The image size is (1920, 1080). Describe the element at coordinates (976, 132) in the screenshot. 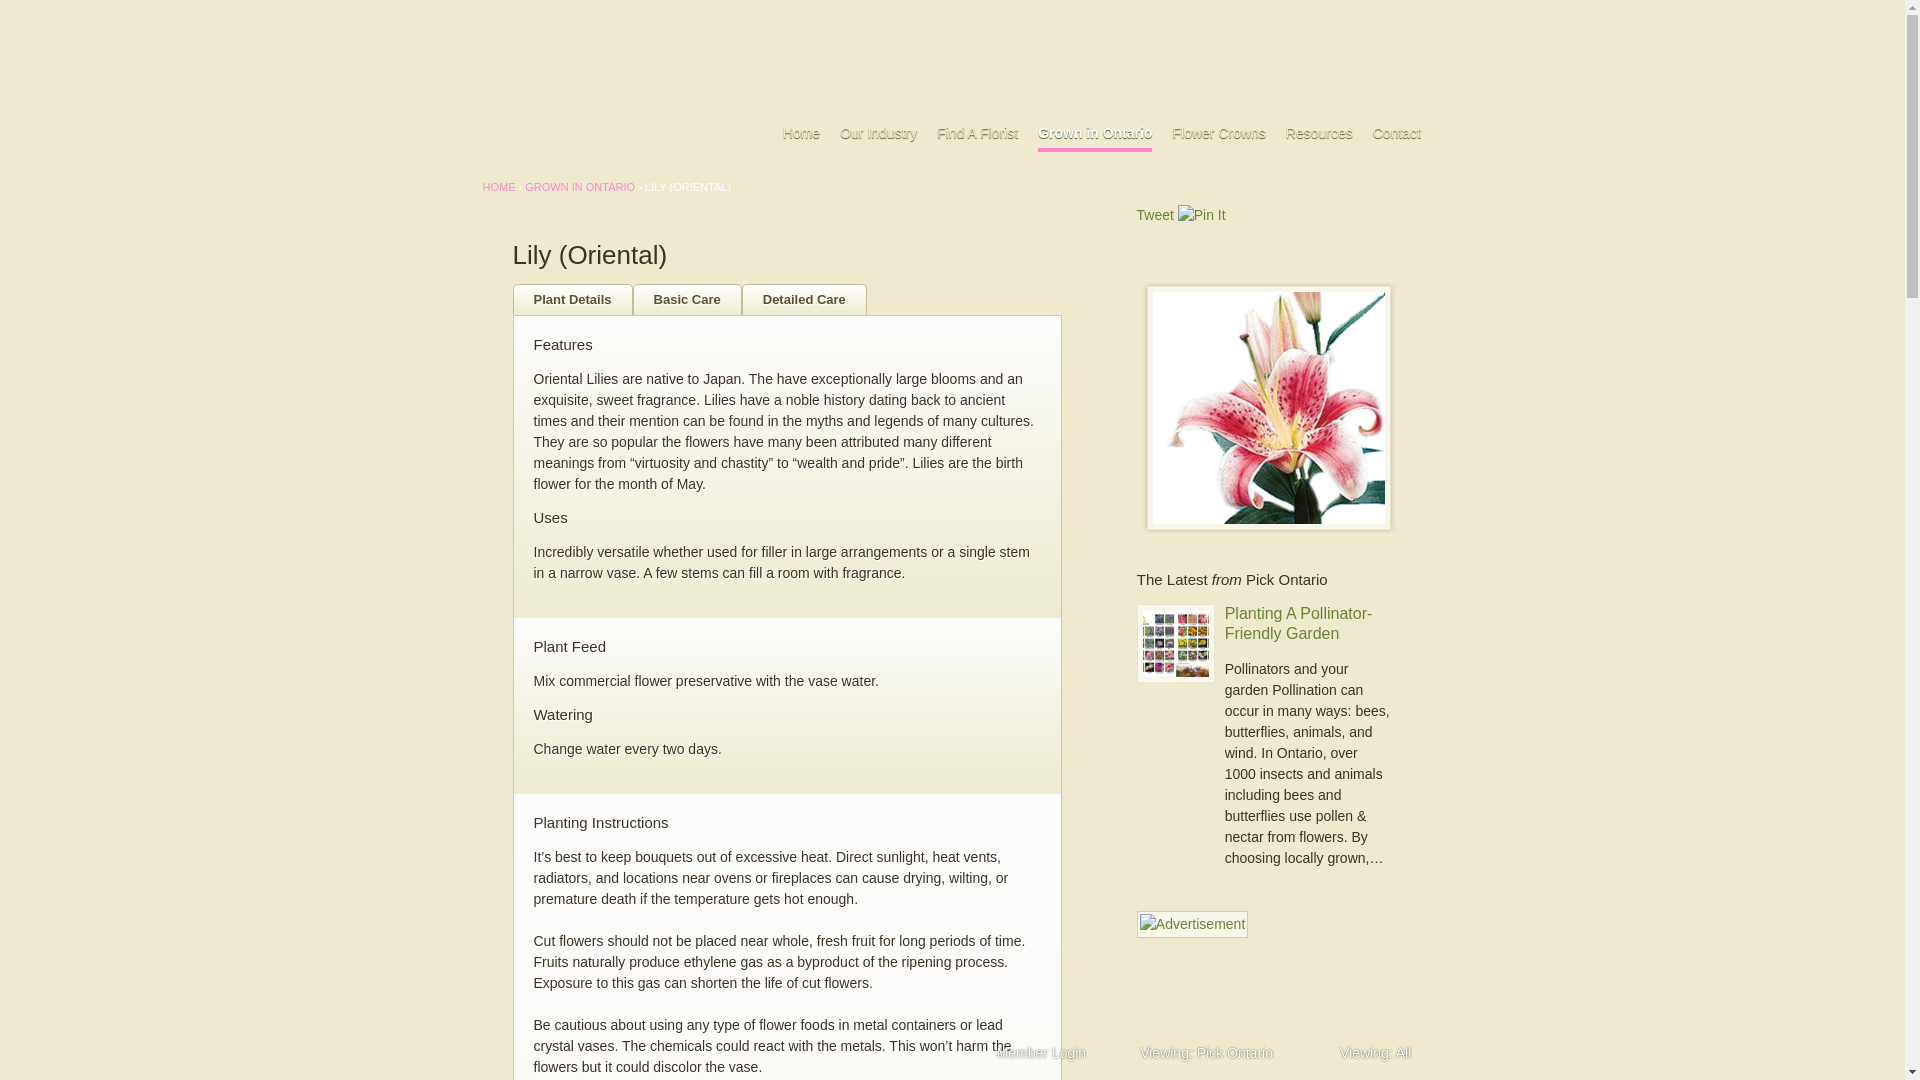

I see `Find A Florist` at that location.